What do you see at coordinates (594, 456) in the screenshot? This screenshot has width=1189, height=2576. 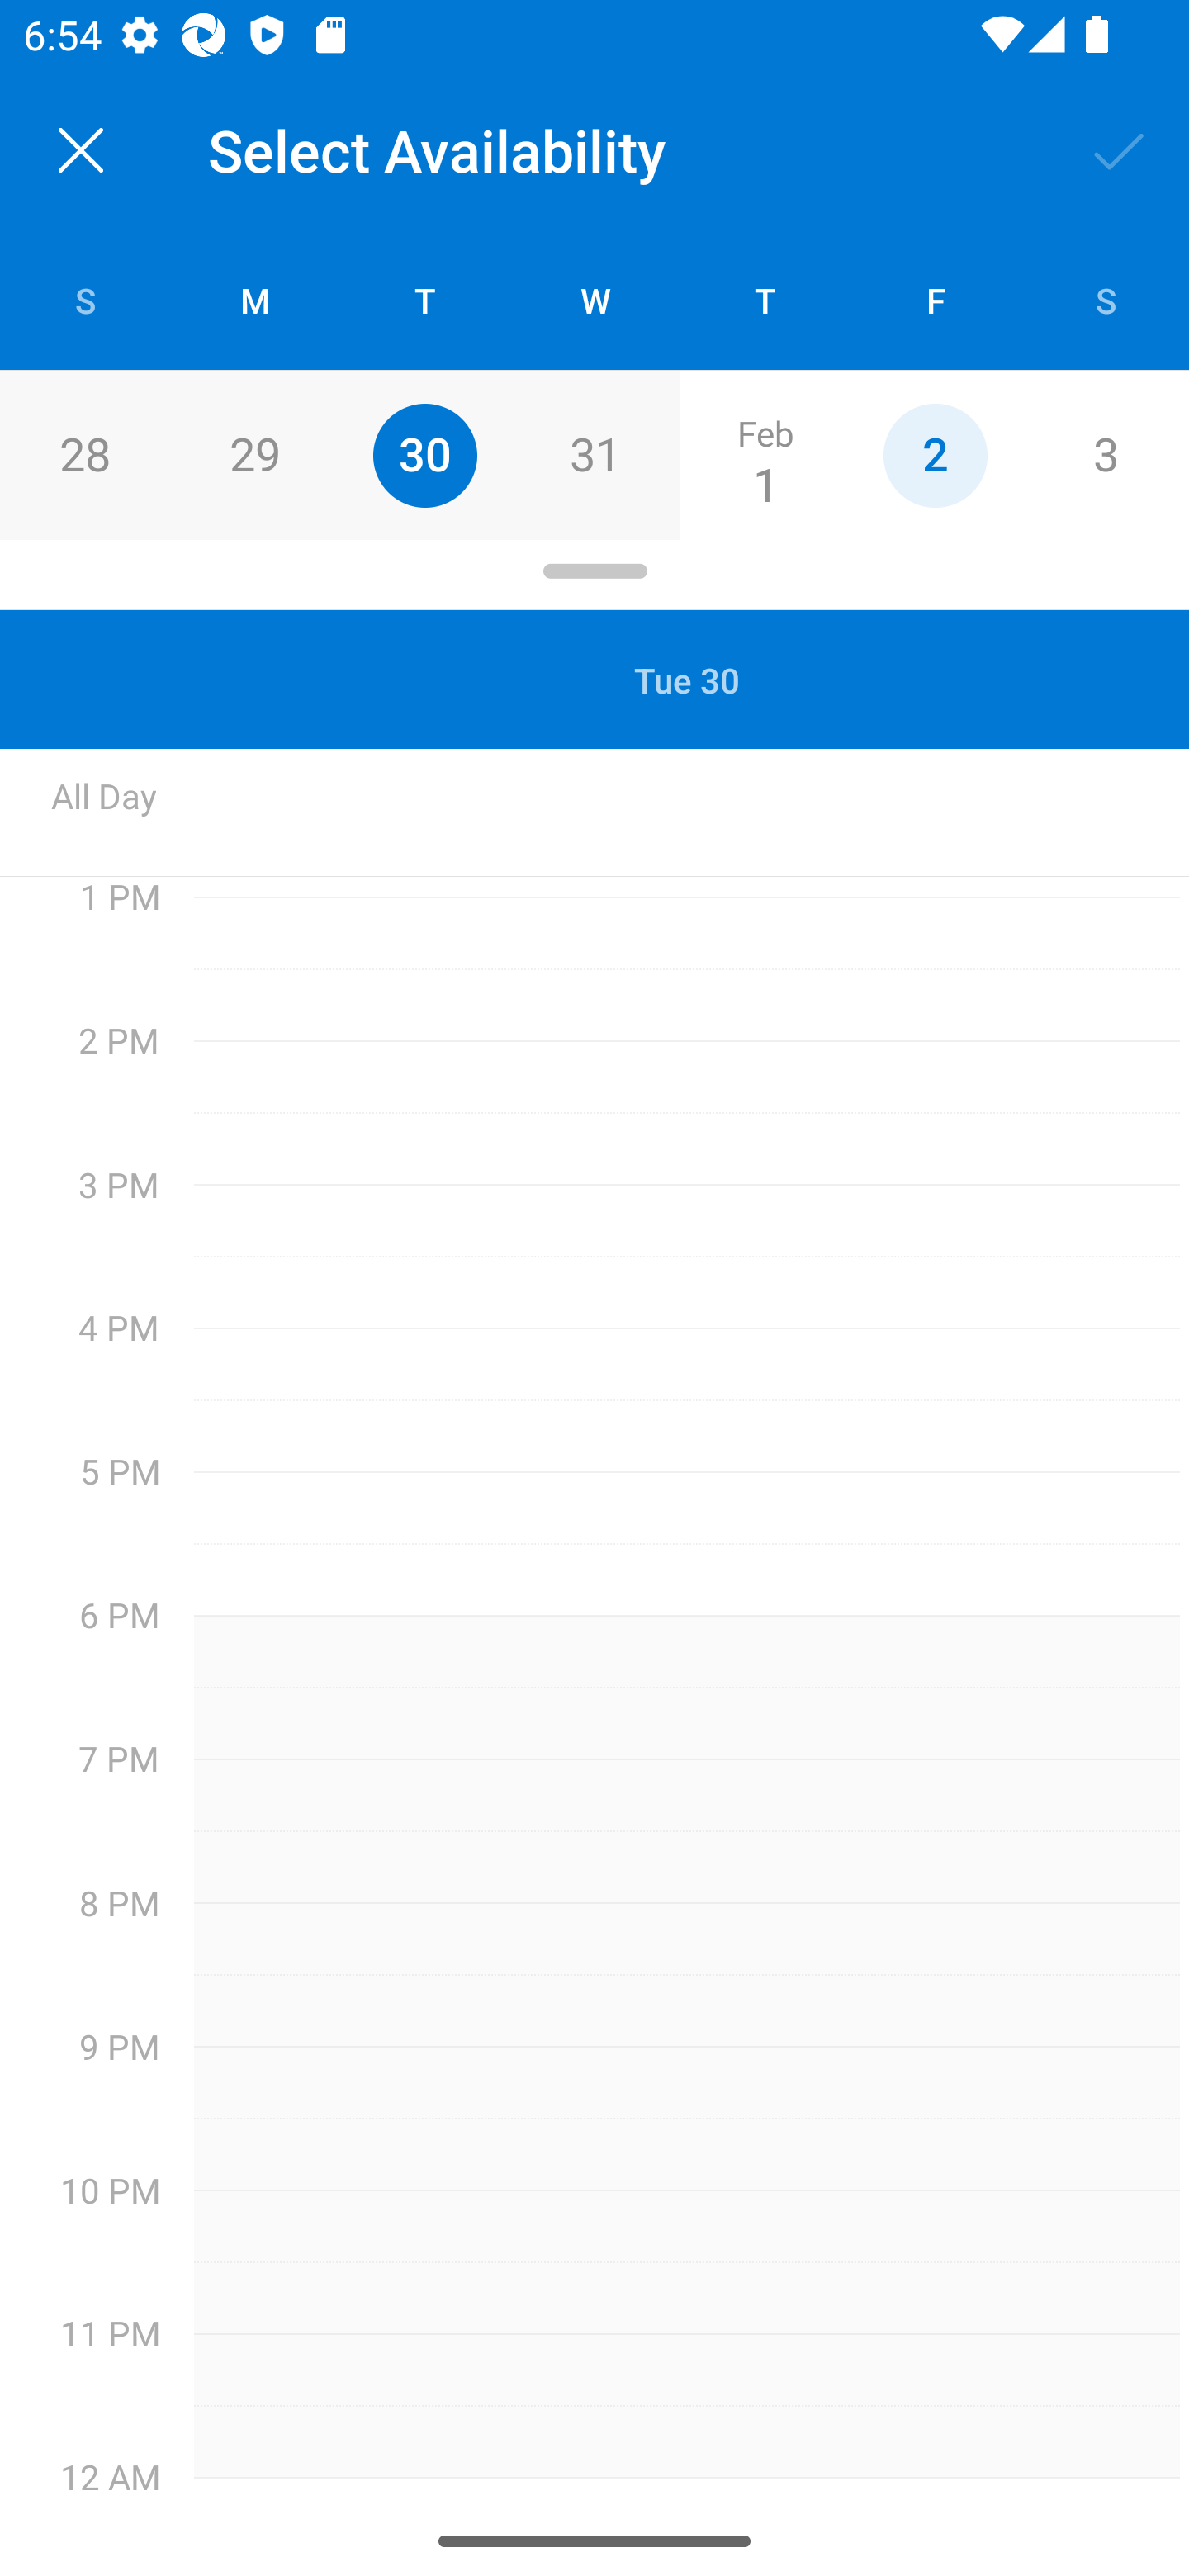 I see `31 Wednesday, January 31` at bounding box center [594, 456].